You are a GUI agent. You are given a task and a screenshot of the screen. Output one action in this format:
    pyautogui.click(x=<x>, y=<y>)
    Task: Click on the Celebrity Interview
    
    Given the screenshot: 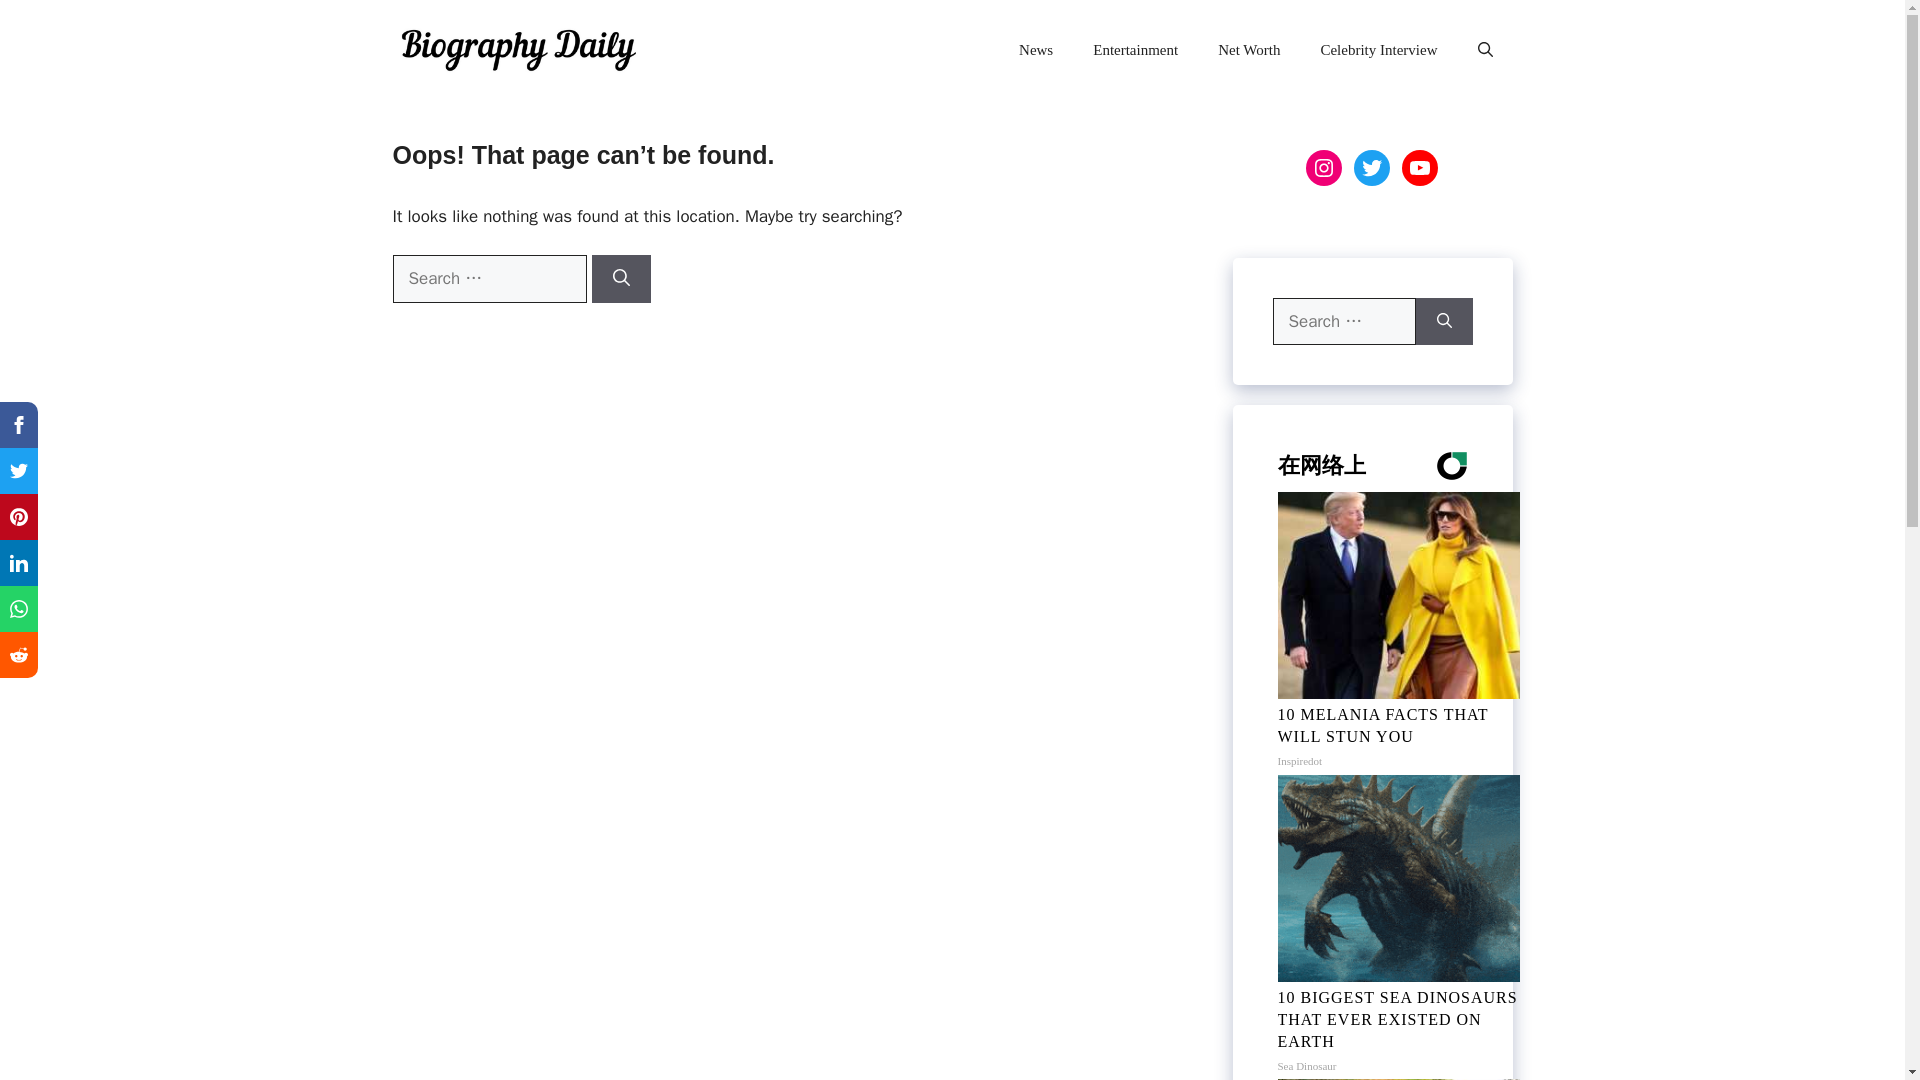 What is the action you would take?
    pyautogui.click(x=1378, y=50)
    